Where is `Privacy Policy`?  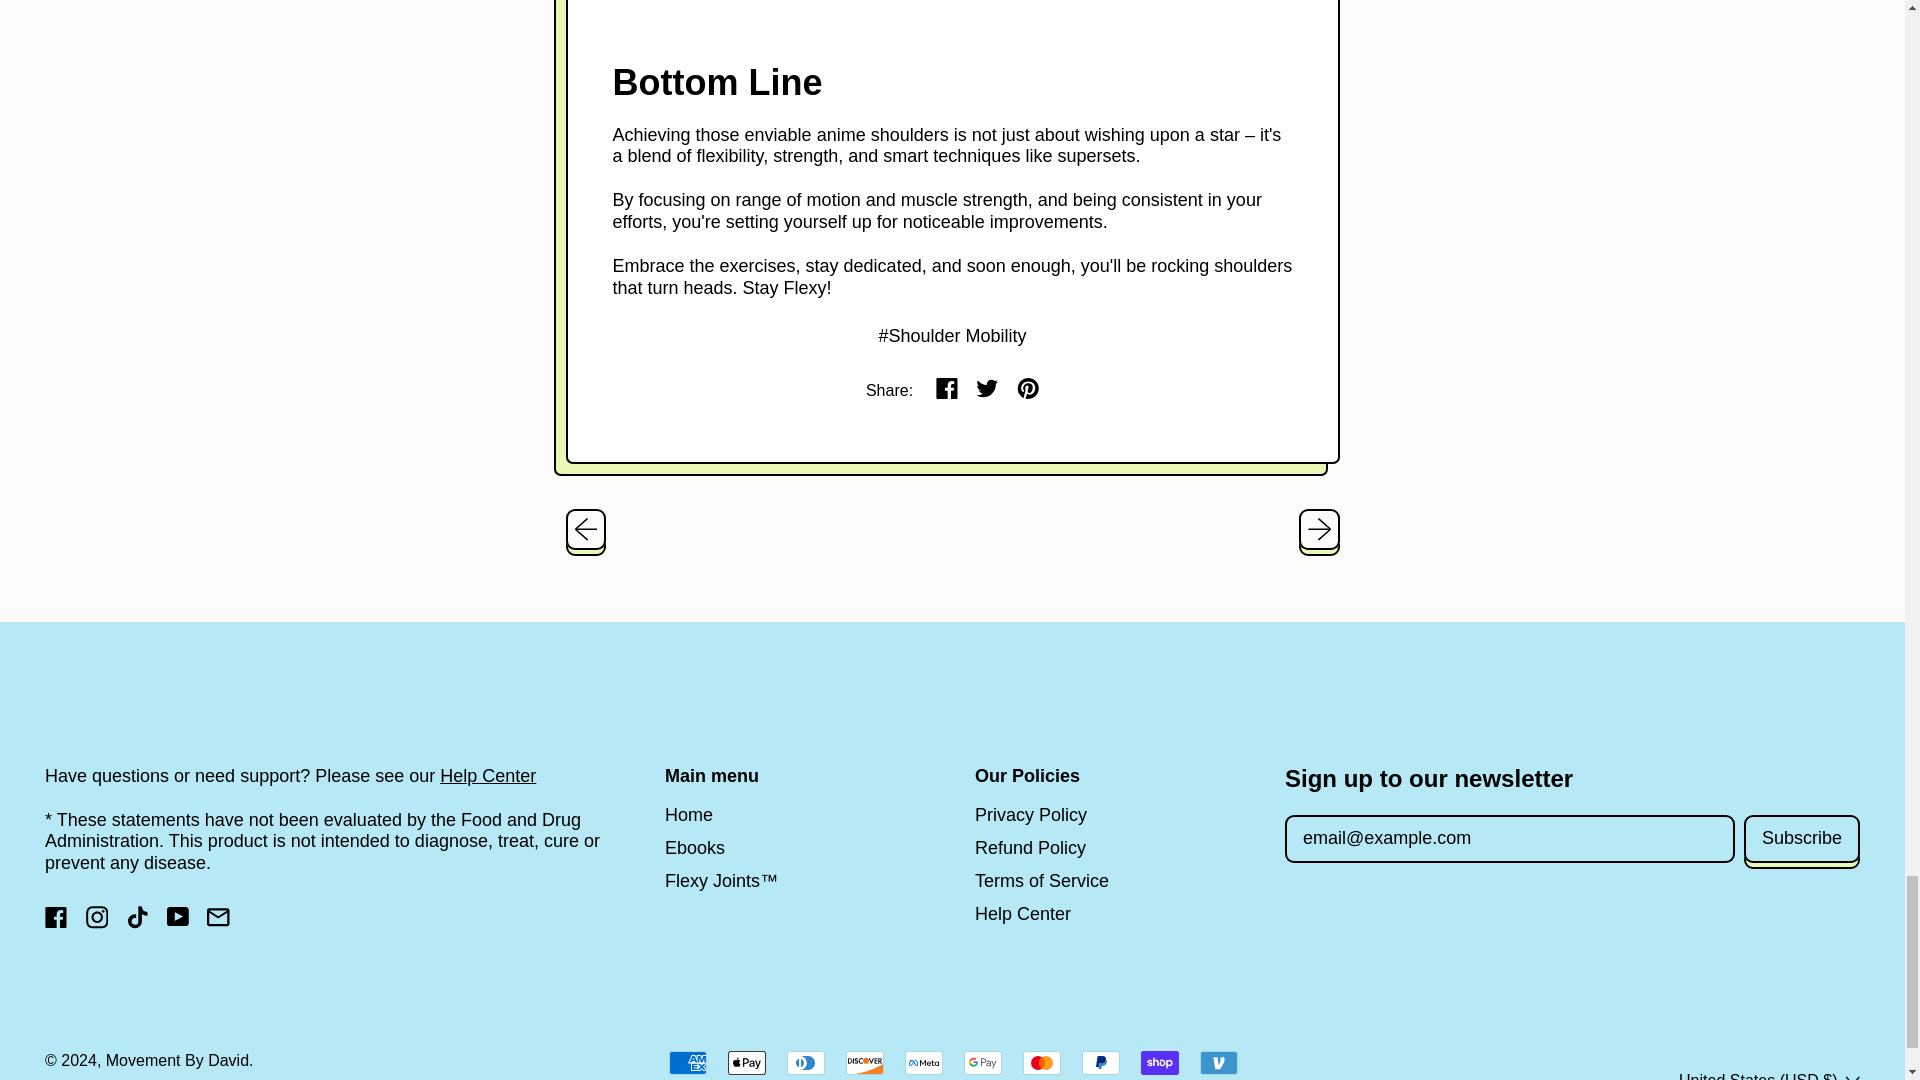
Privacy Policy is located at coordinates (1030, 814).